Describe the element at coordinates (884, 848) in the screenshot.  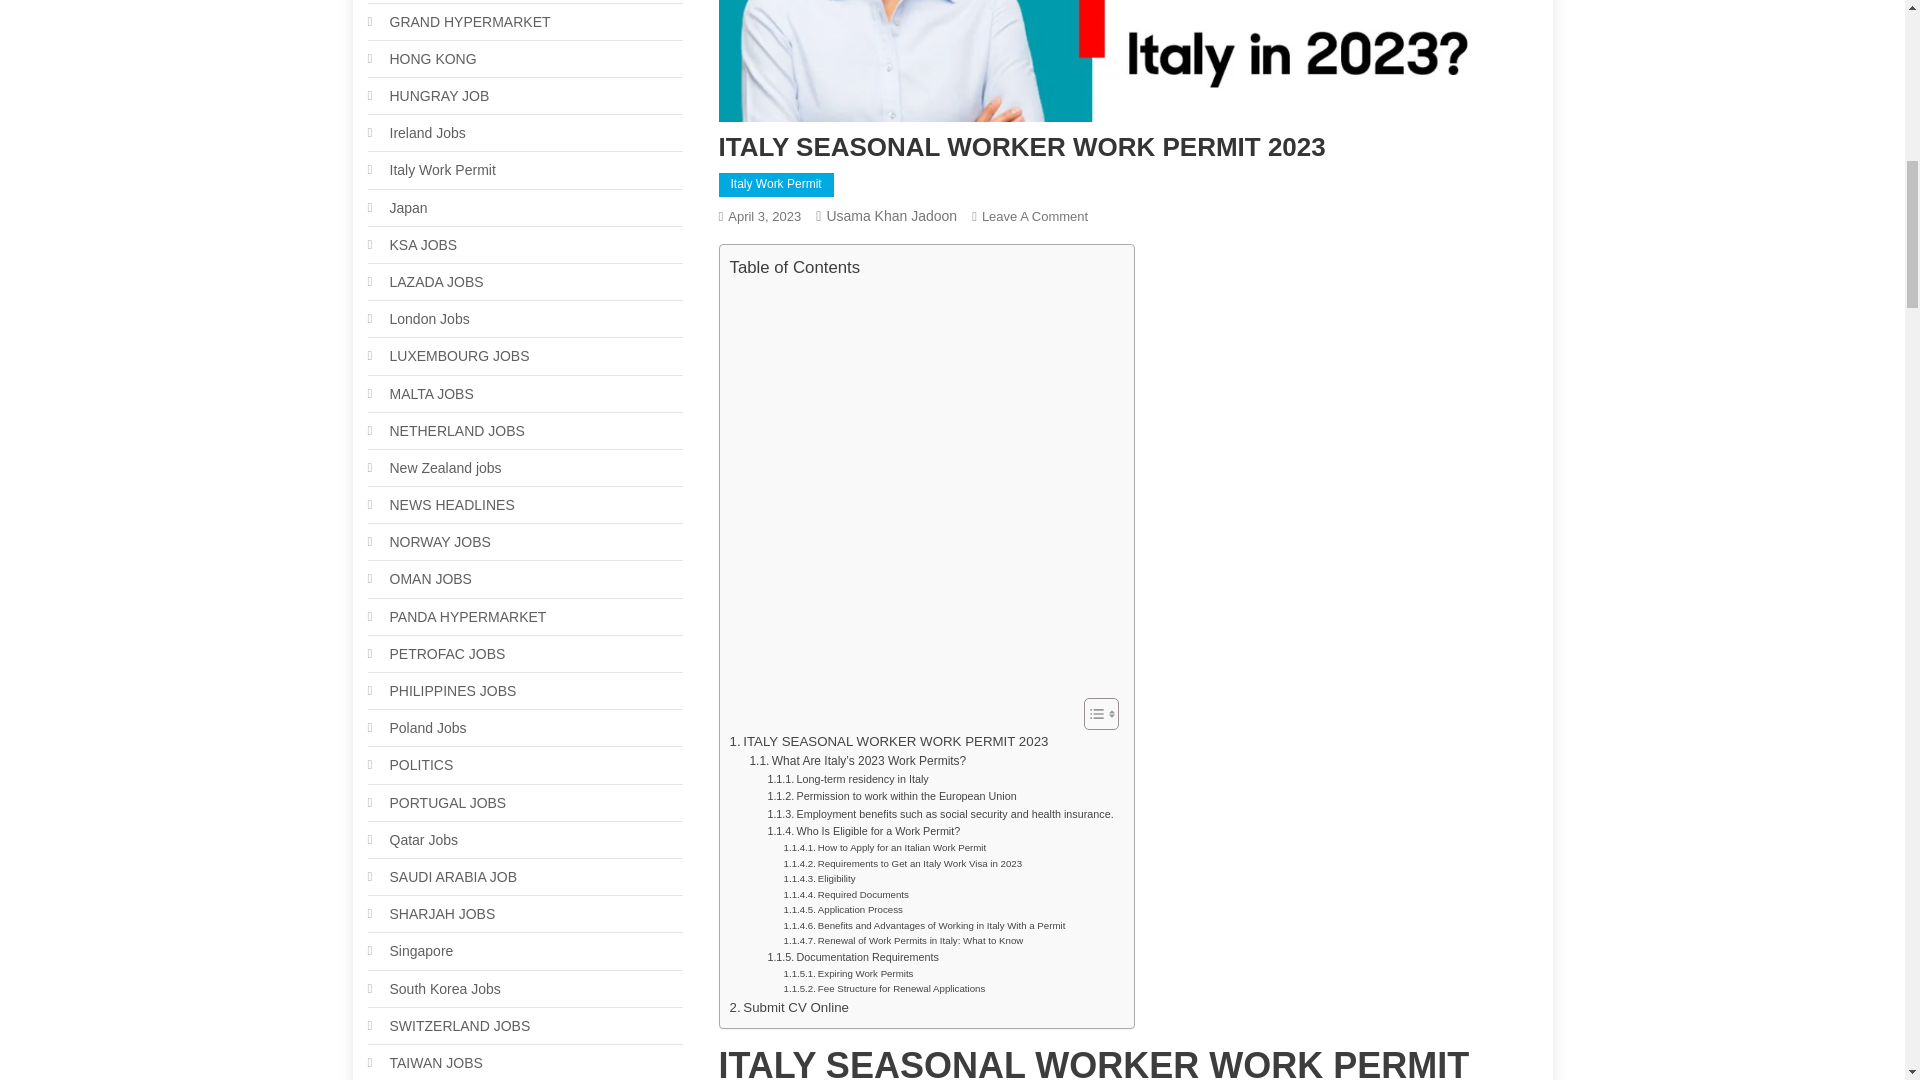
I see `How to Apply for an Italian Work Permit` at that location.